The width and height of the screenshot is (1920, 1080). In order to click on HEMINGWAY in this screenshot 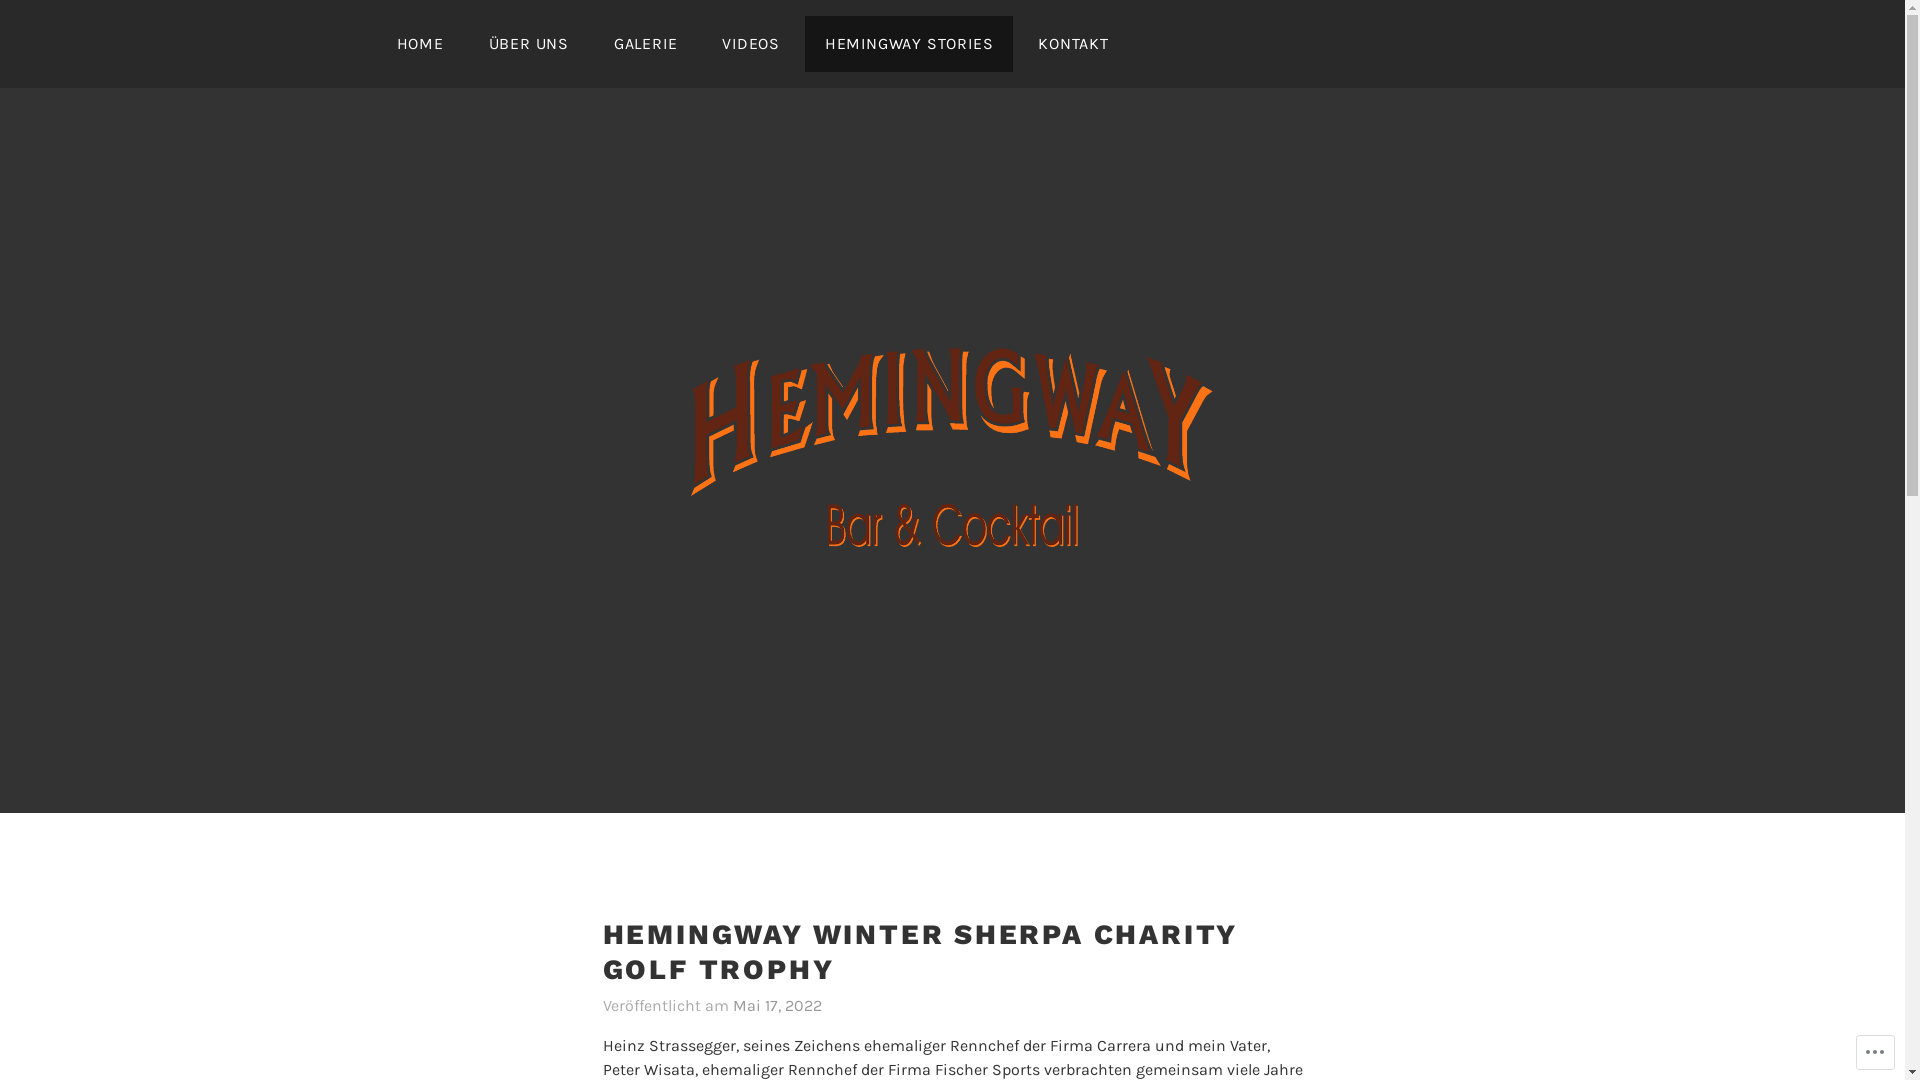, I will do `click(902, 598)`.